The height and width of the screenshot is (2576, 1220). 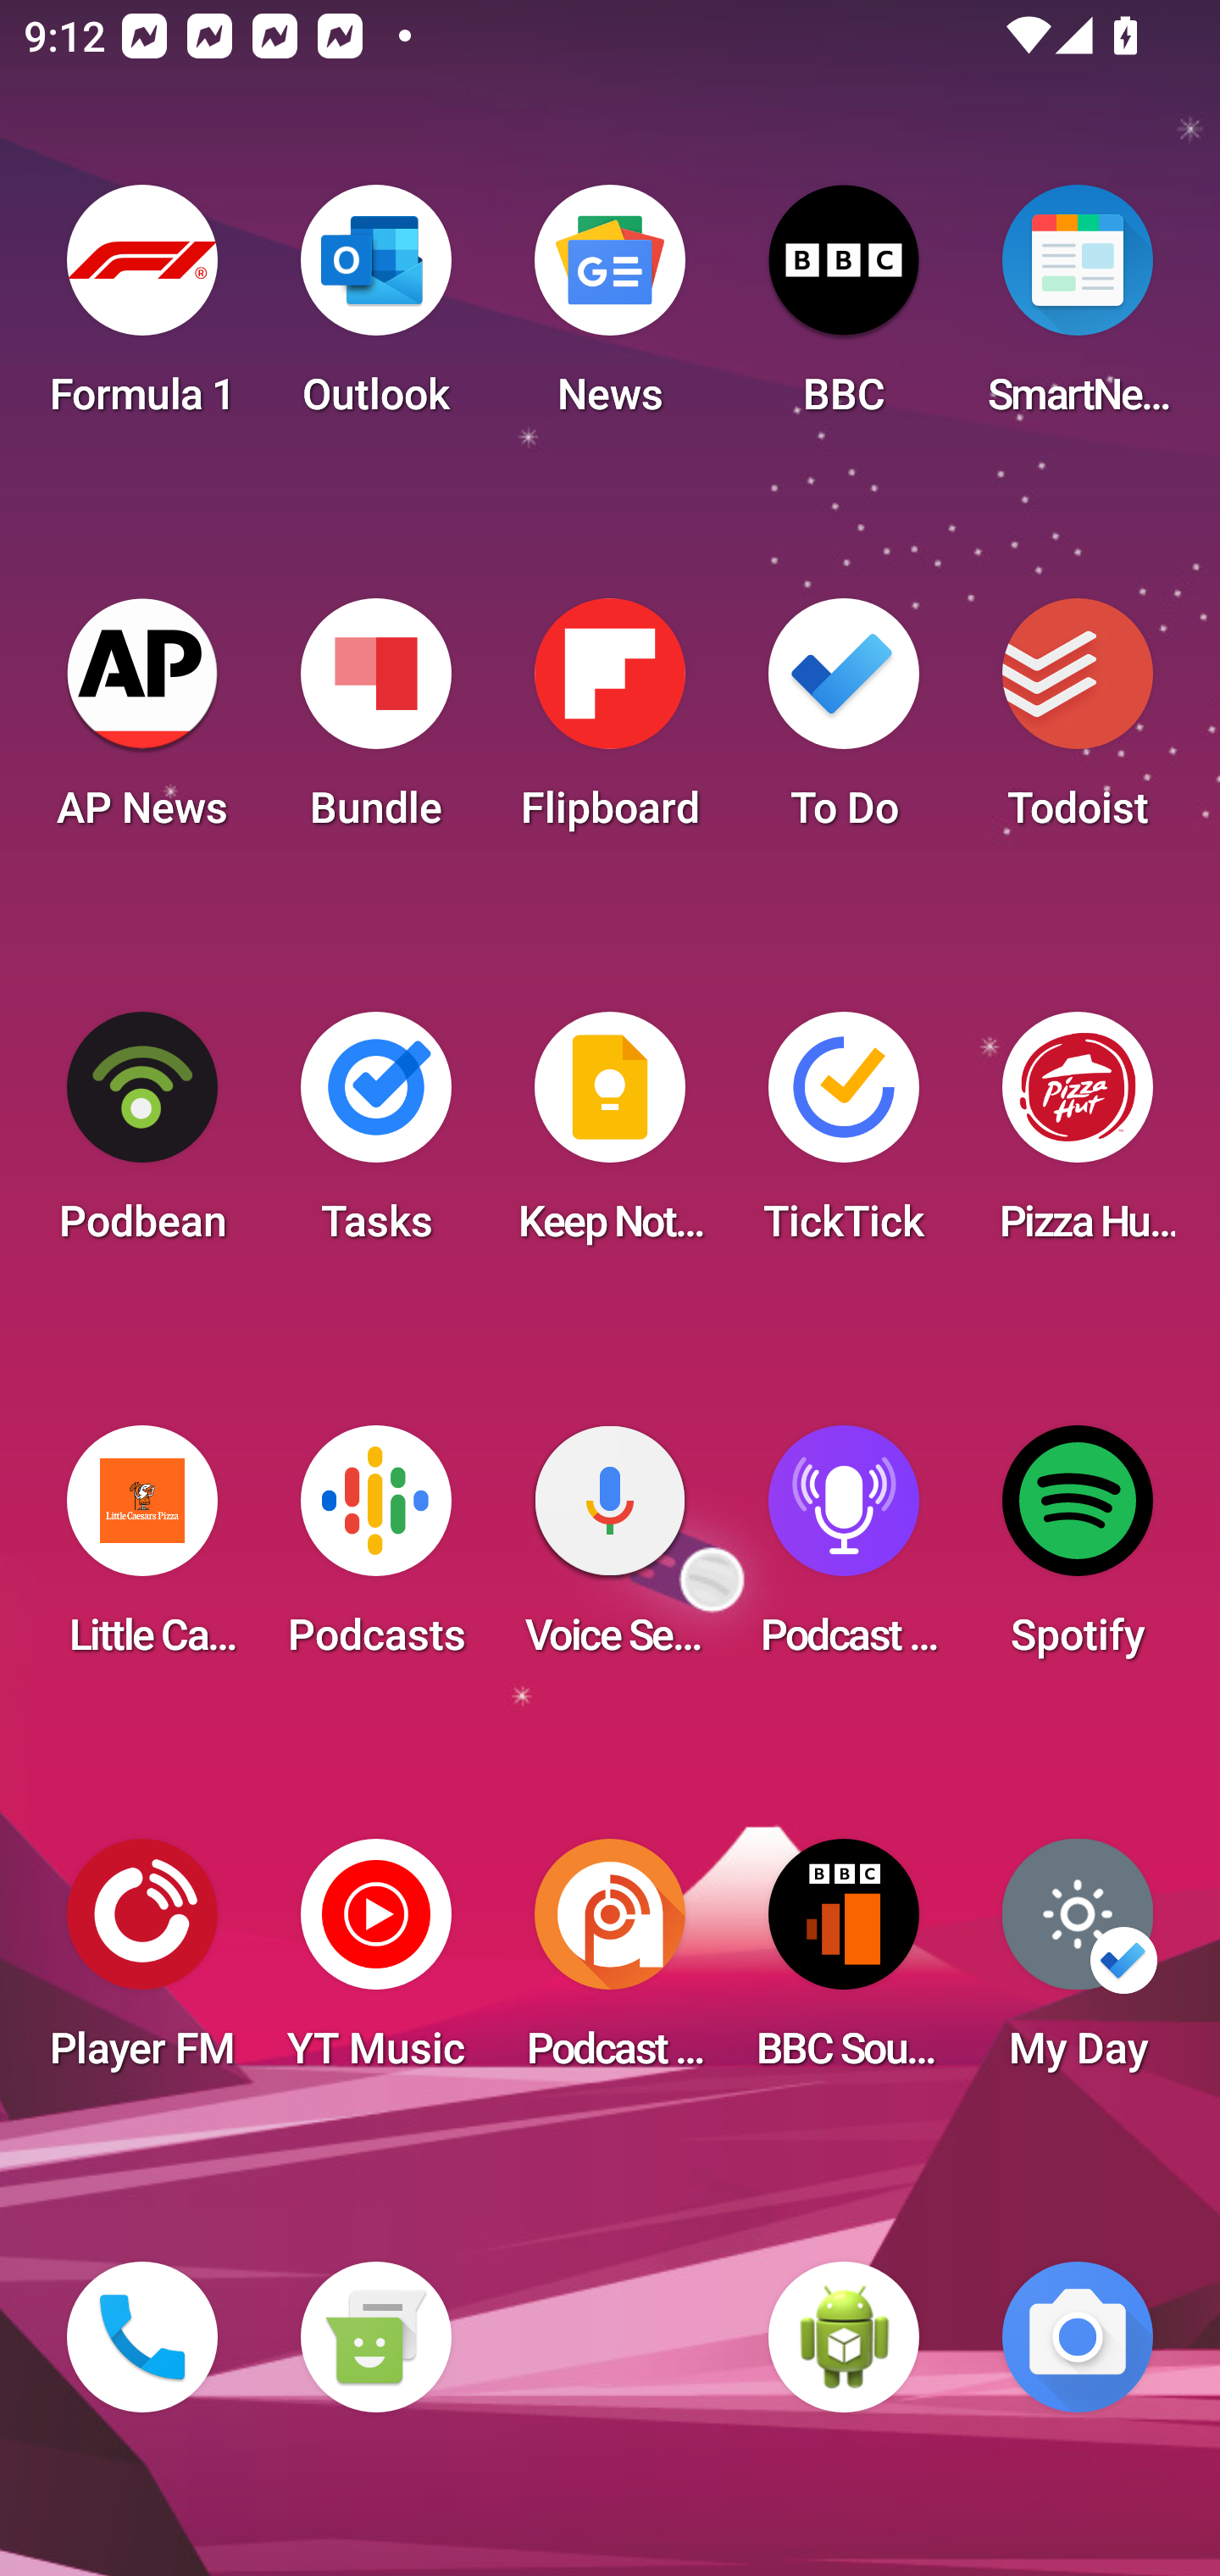 I want to click on Formula 1, so click(x=142, y=310).